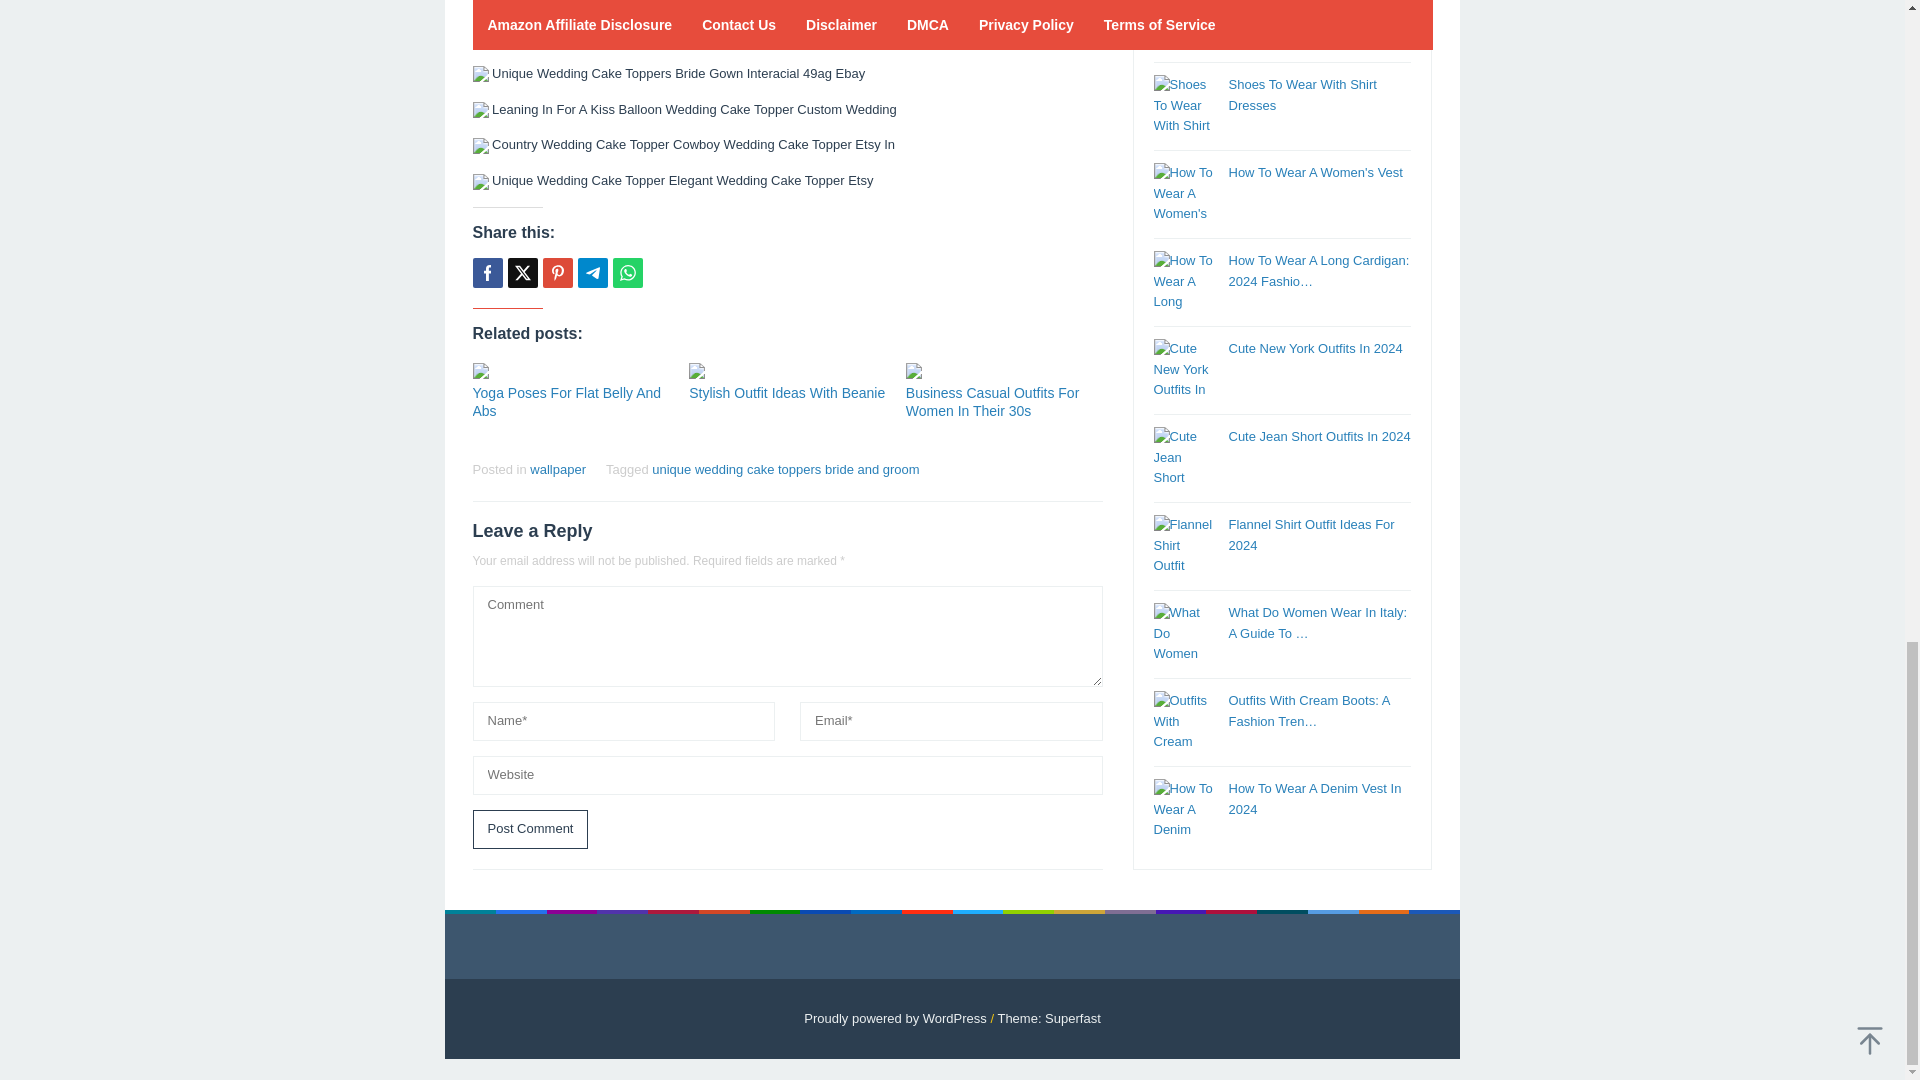 This screenshot has height=1080, width=1920. What do you see at coordinates (570, 370) in the screenshot?
I see `Permalink to: Yoga Poses For Flat Belly And Abs` at bounding box center [570, 370].